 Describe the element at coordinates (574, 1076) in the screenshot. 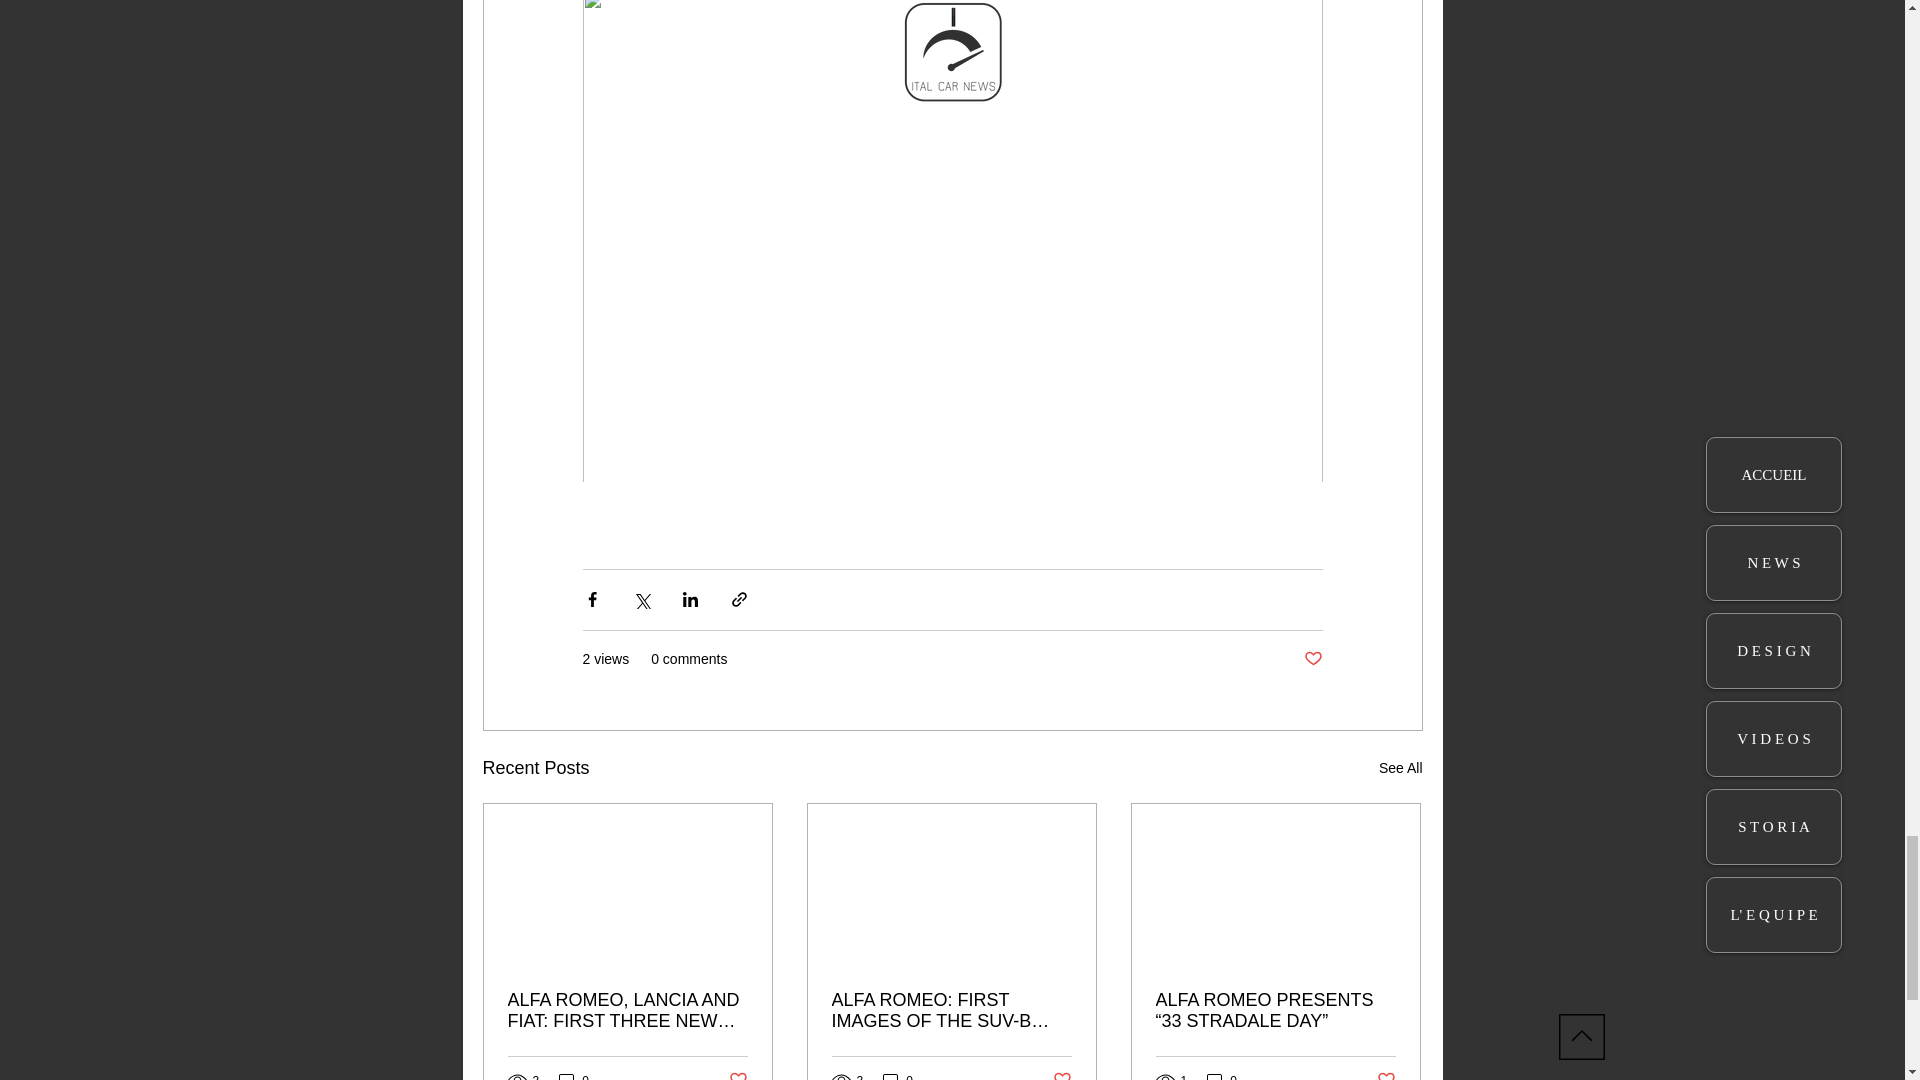

I see `0` at that location.